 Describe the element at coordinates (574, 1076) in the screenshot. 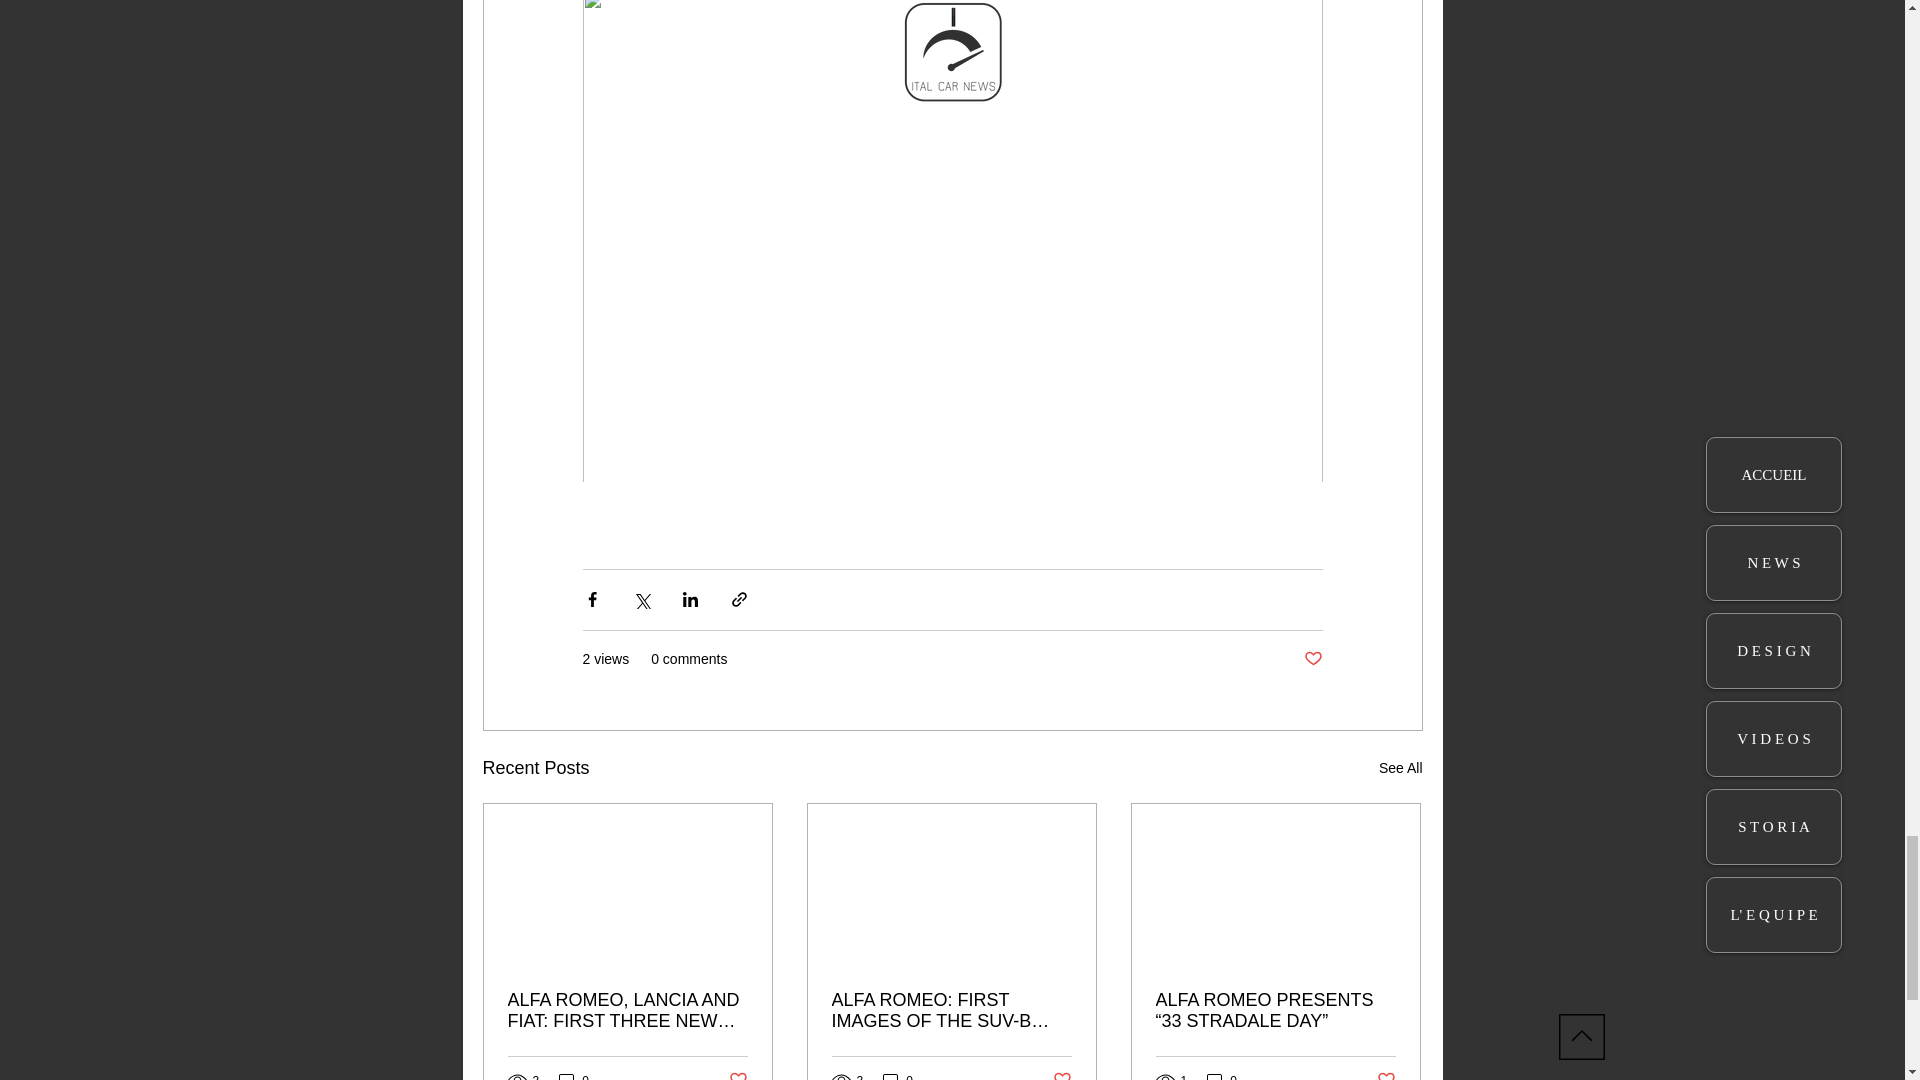

I see `0` at that location.